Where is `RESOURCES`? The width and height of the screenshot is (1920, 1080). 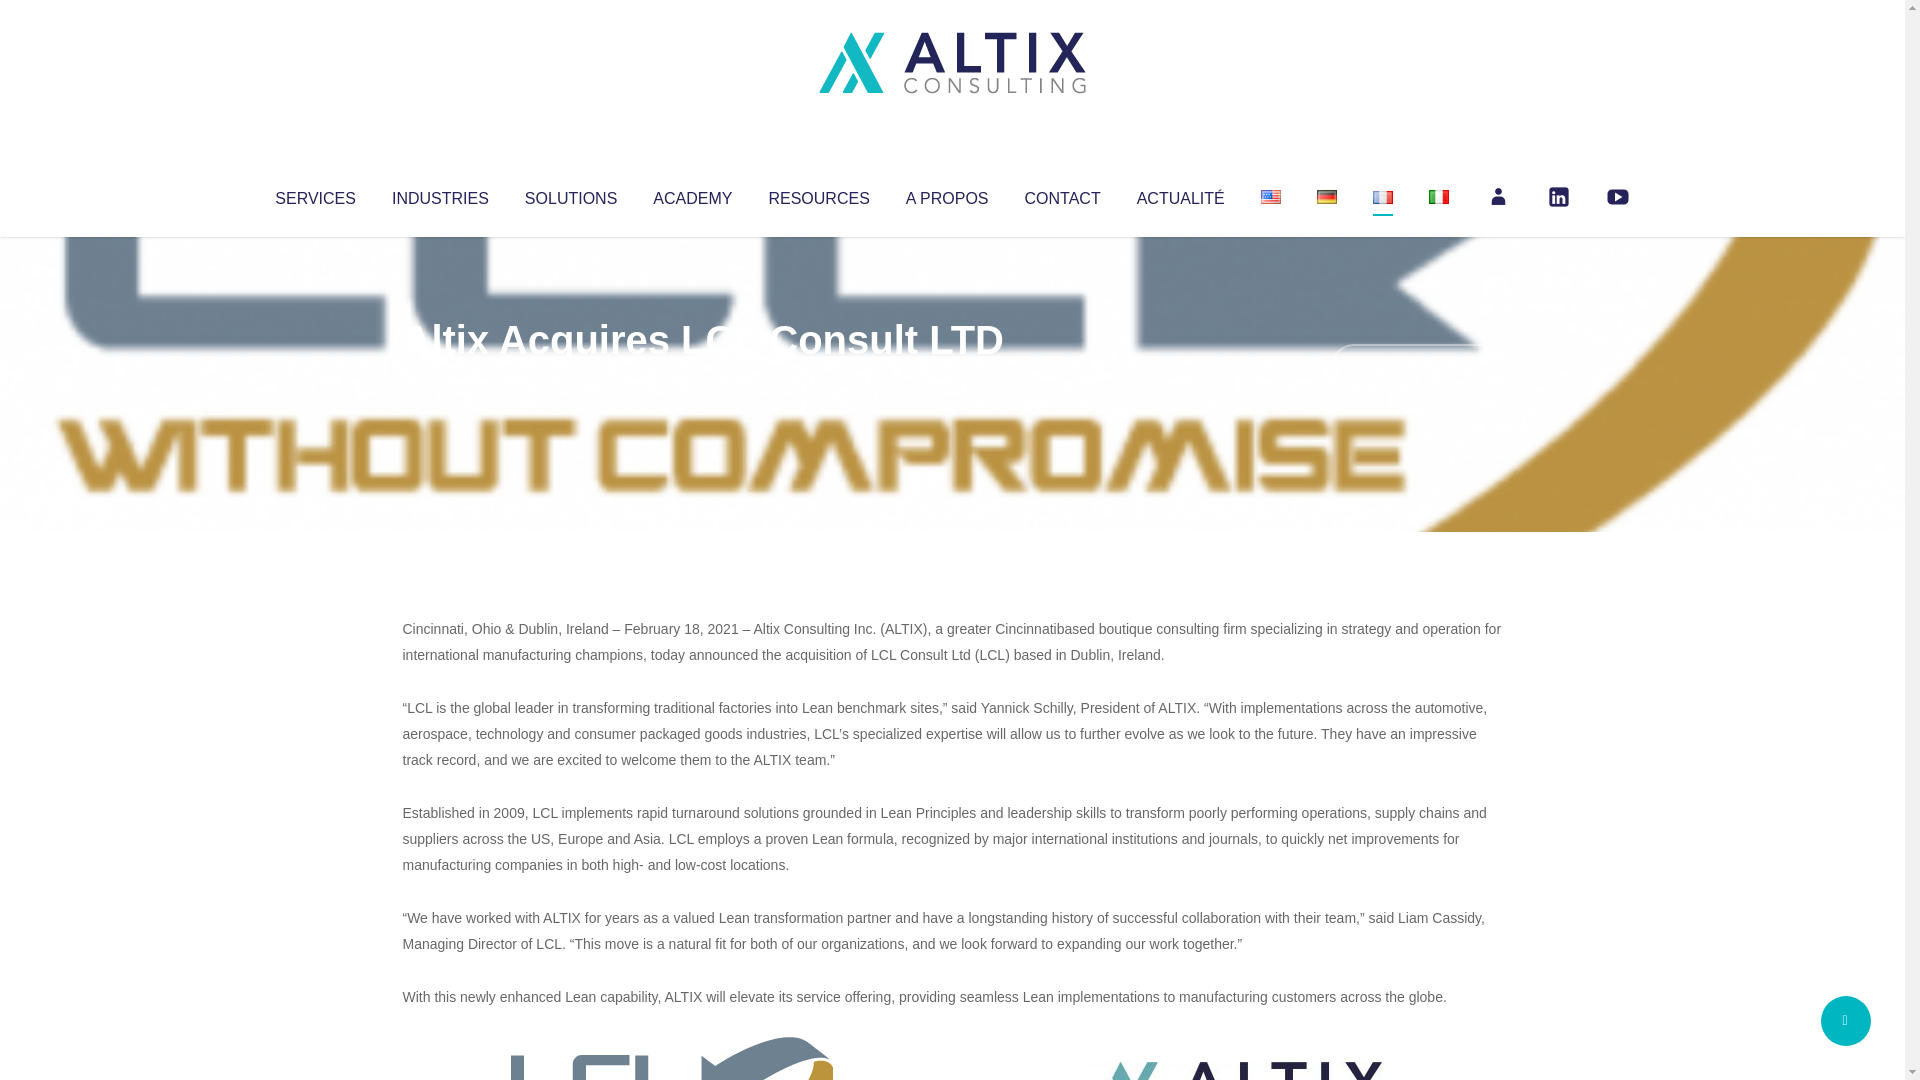 RESOURCES is located at coordinates (818, 194).